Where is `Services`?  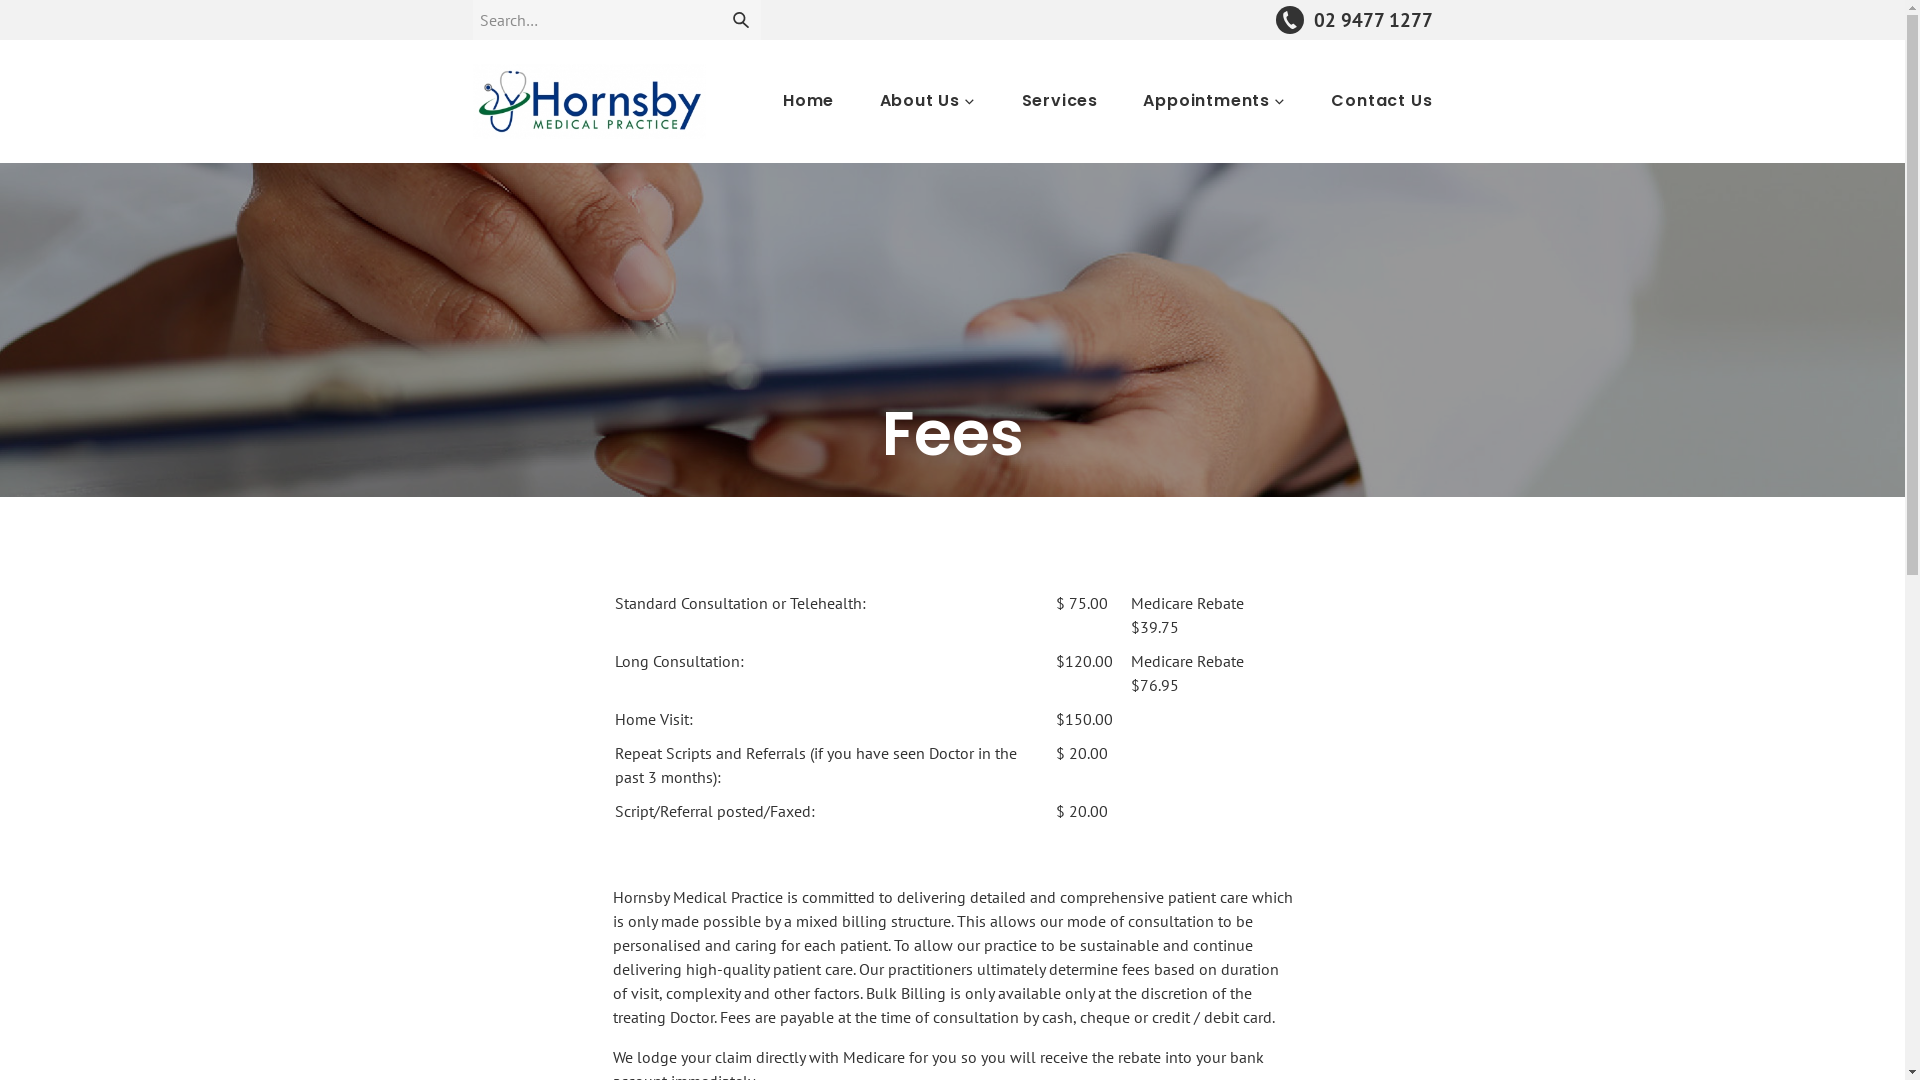
Services is located at coordinates (1060, 101).